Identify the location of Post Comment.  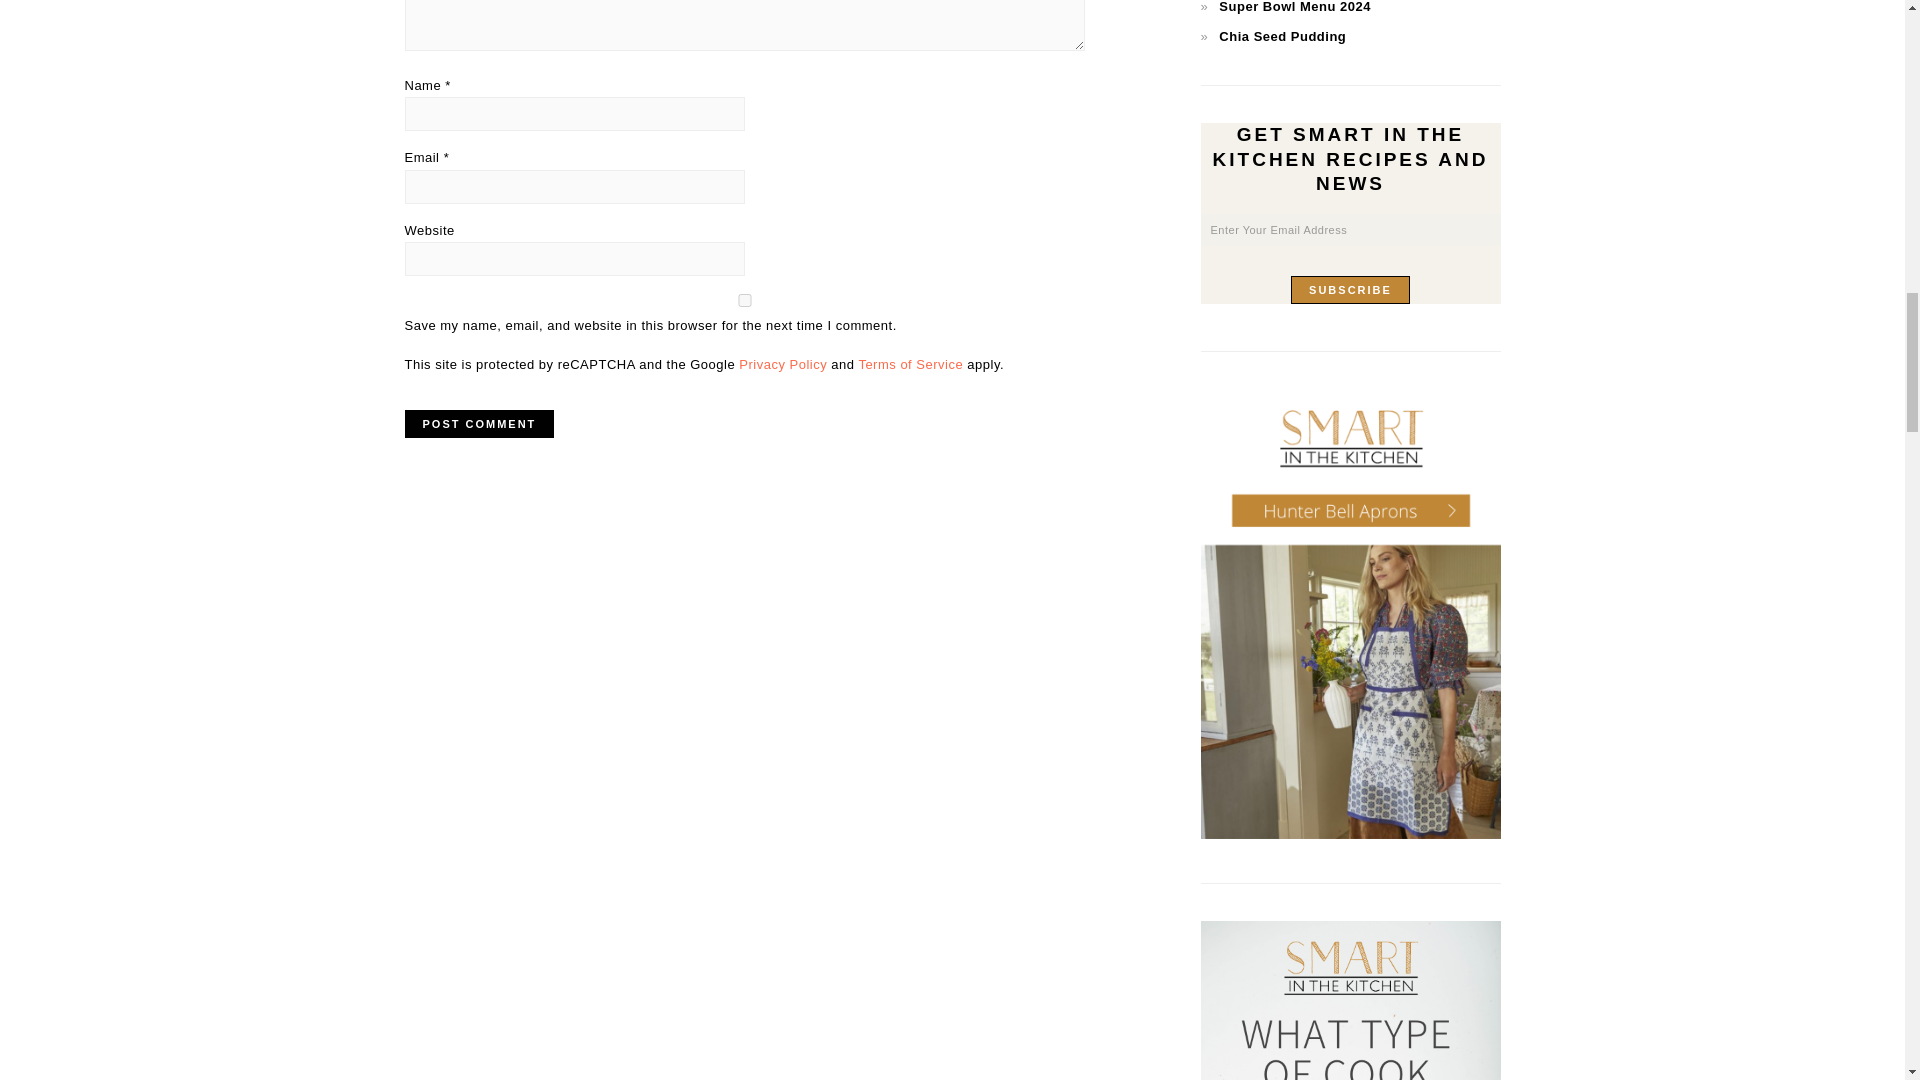
(478, 424).